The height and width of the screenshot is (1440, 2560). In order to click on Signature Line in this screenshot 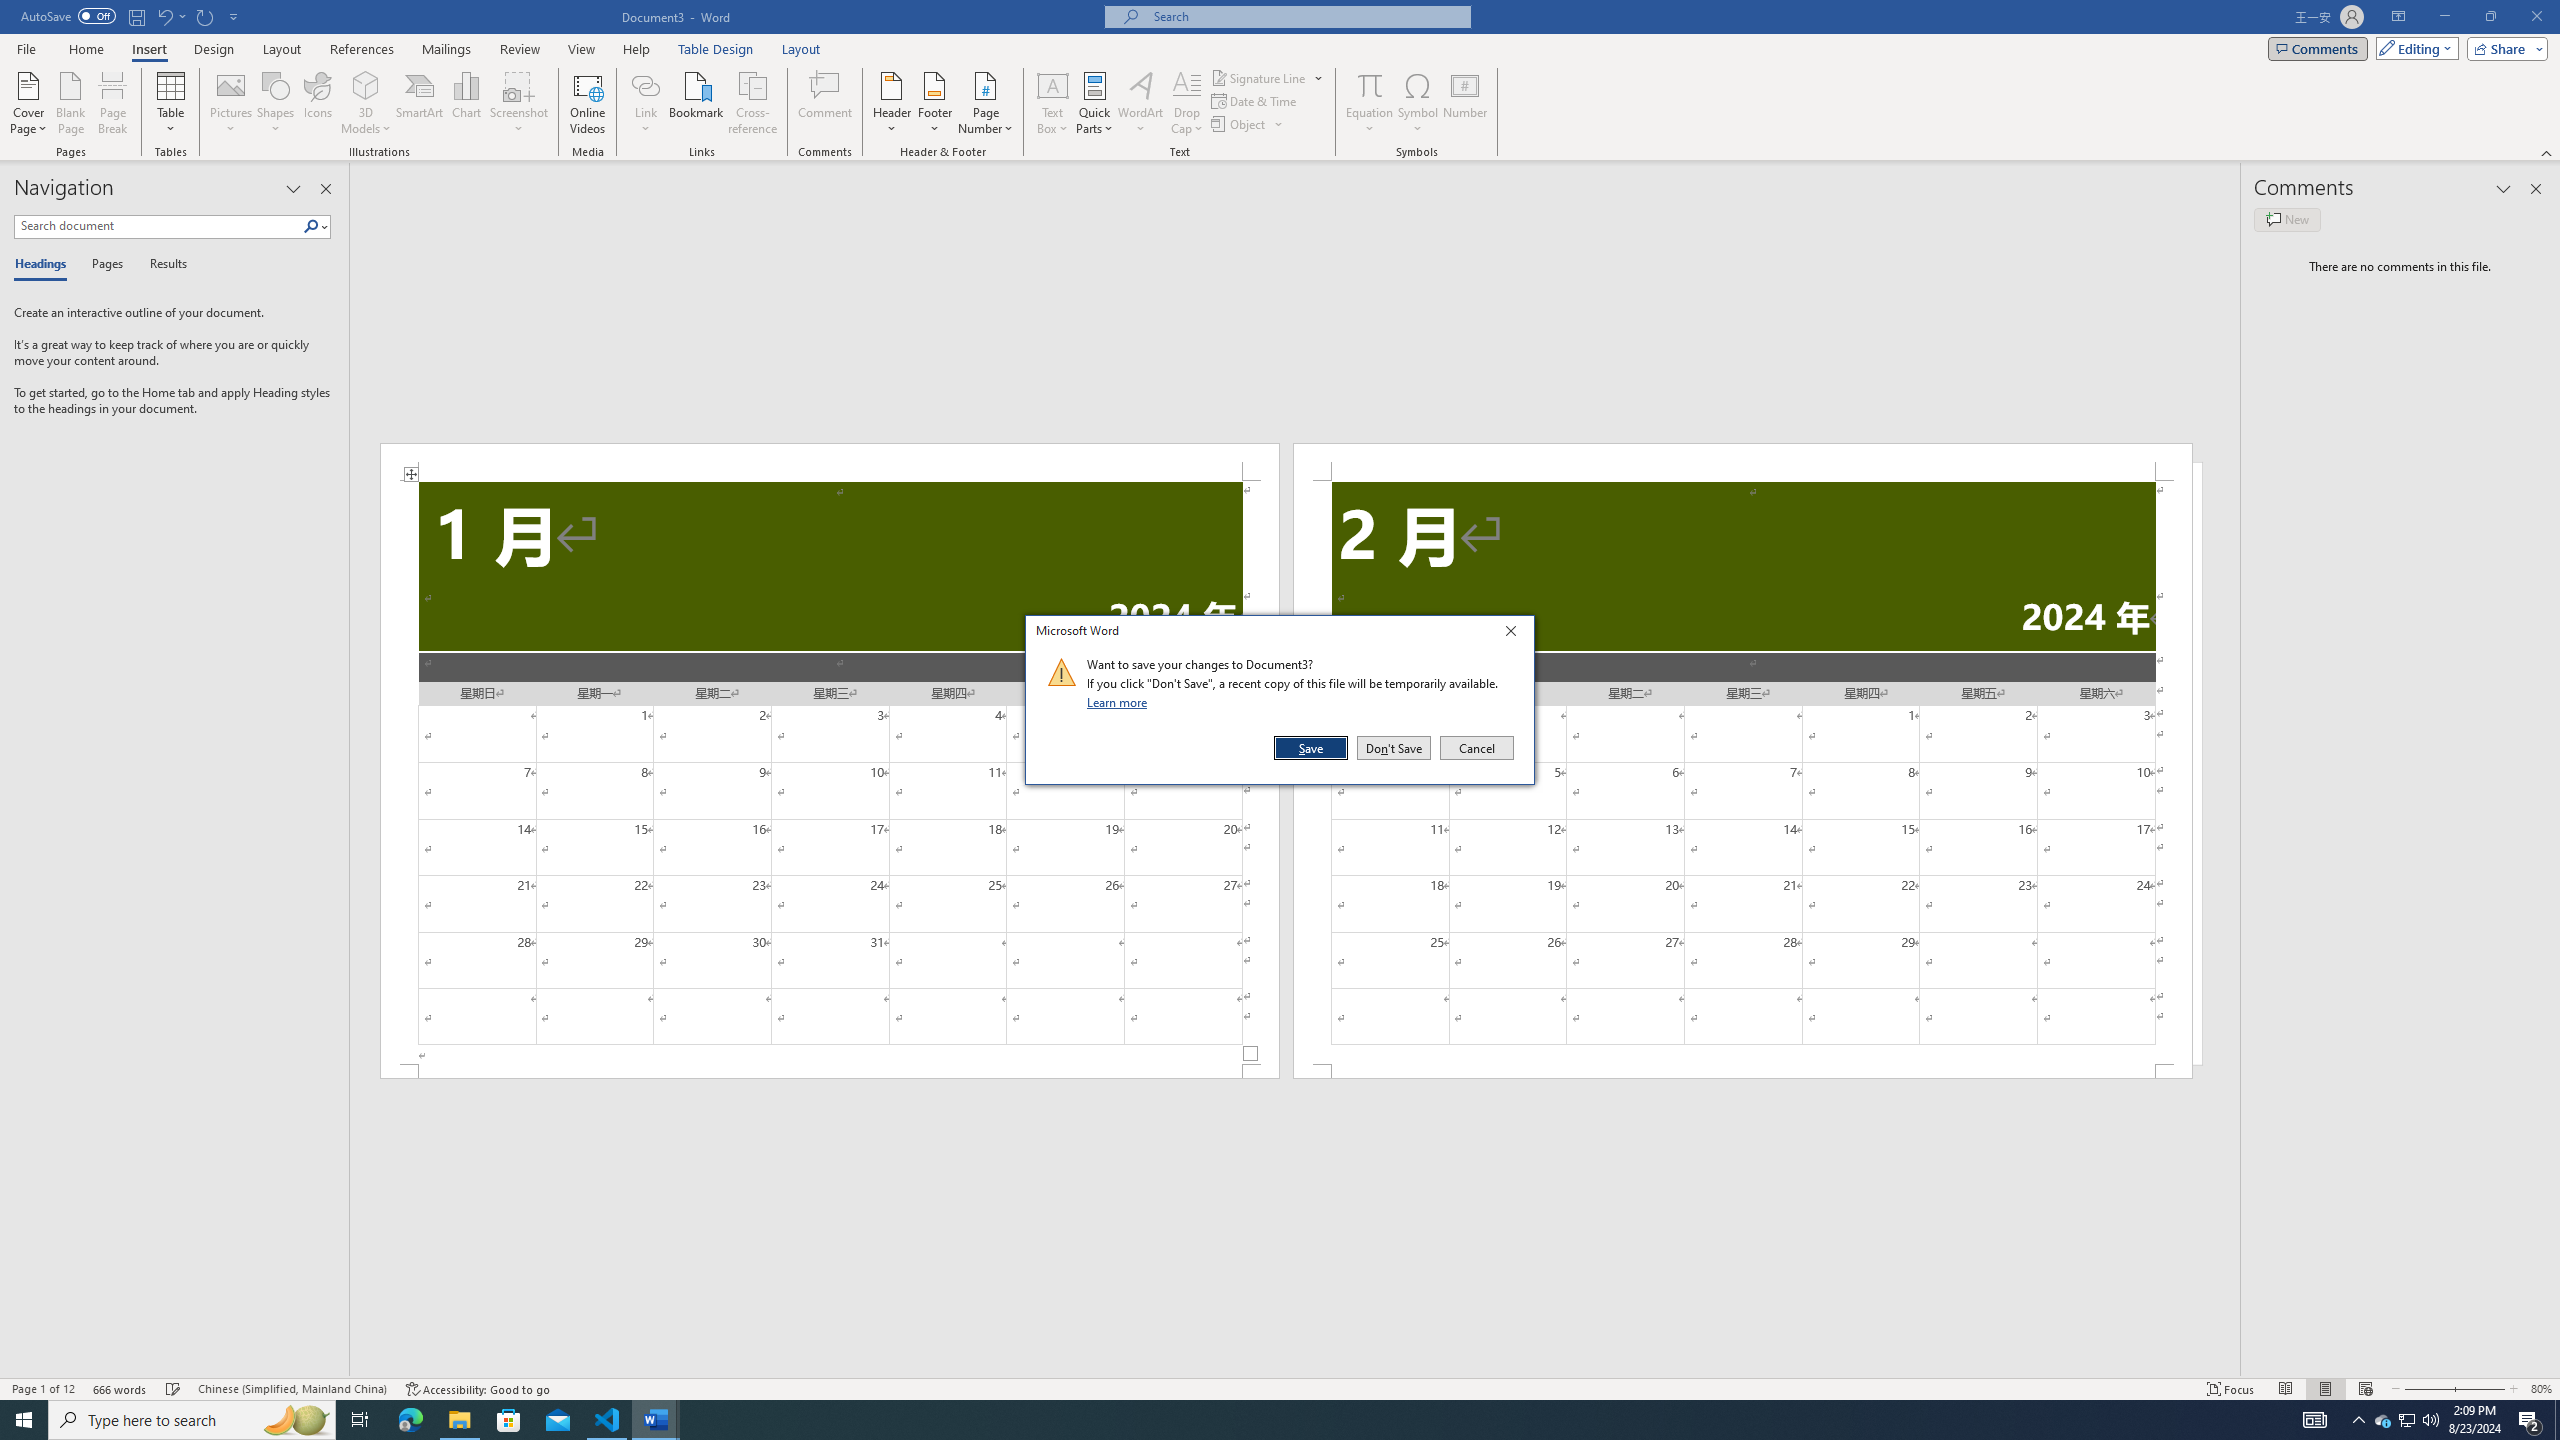, I will do `click(1259, 78)`.